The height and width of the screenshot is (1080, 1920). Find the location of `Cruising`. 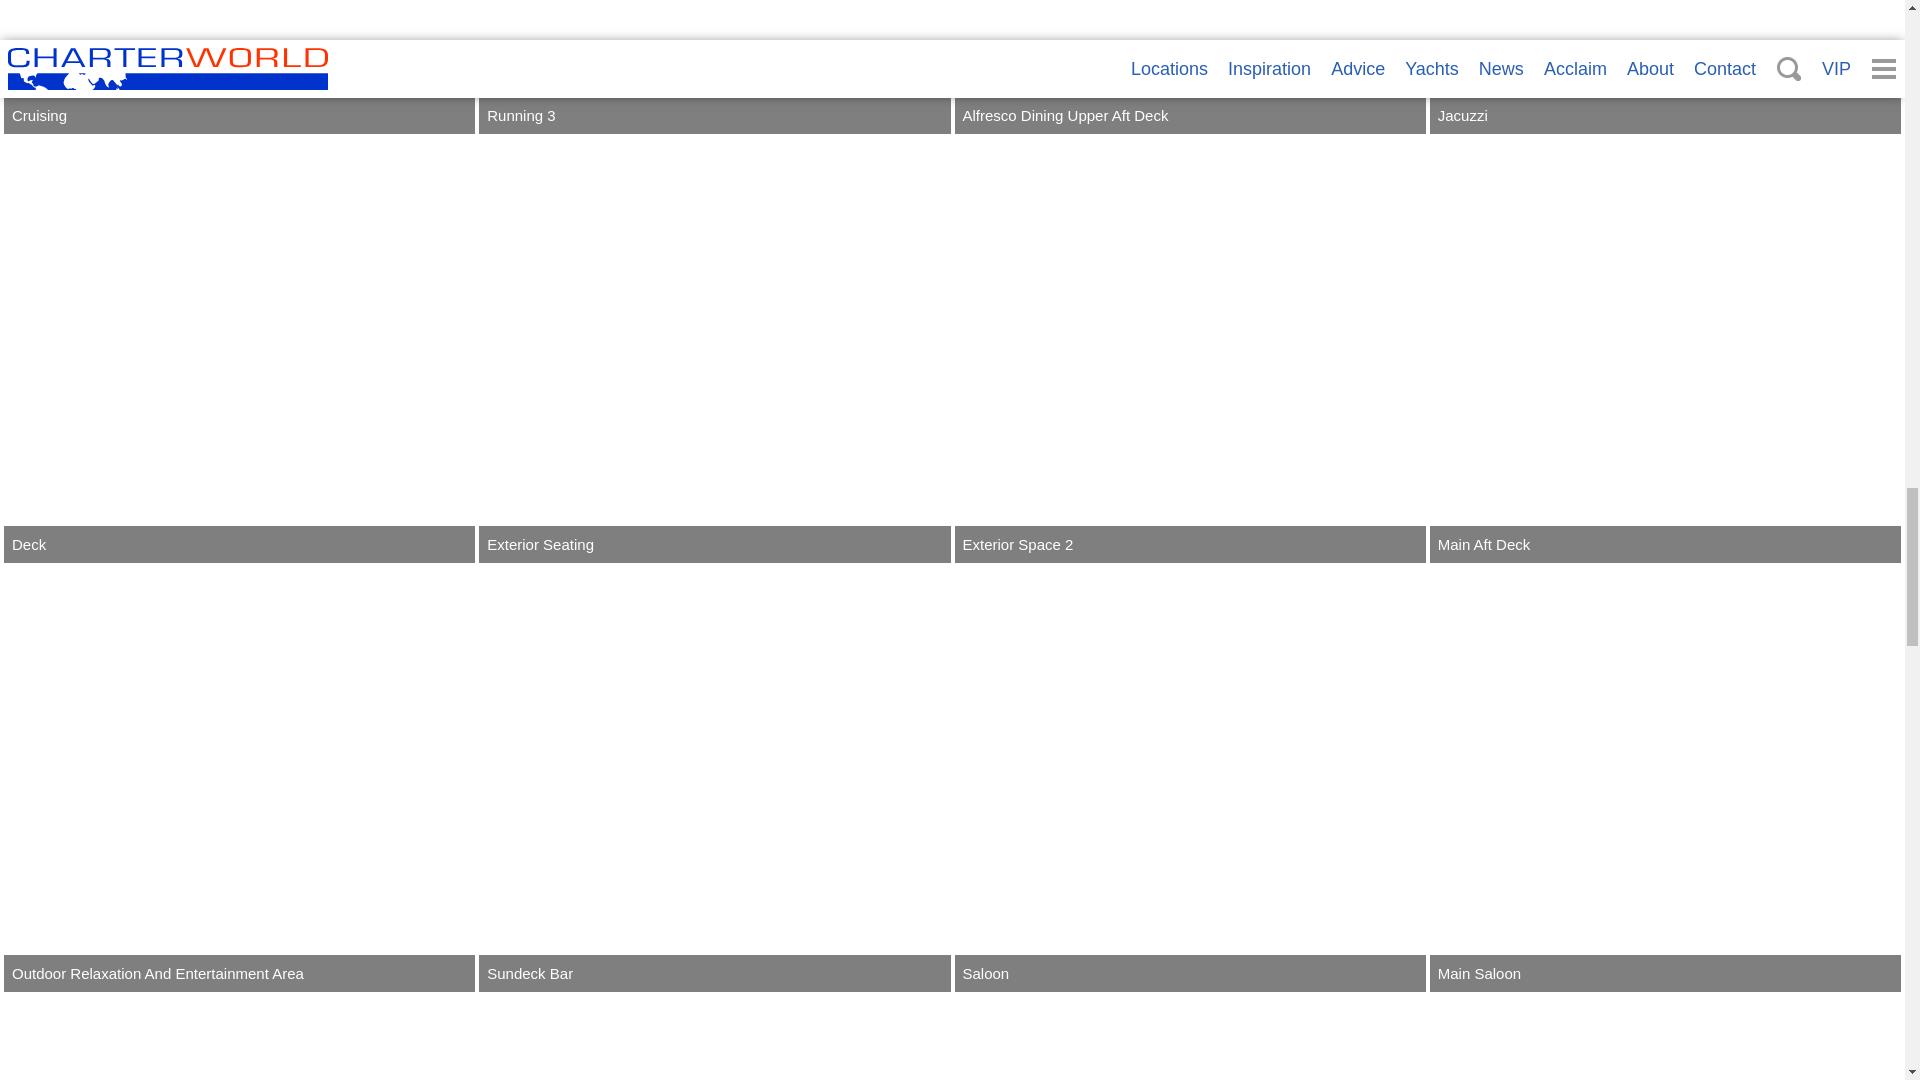

Cruising is located at coordinates (238, 66).